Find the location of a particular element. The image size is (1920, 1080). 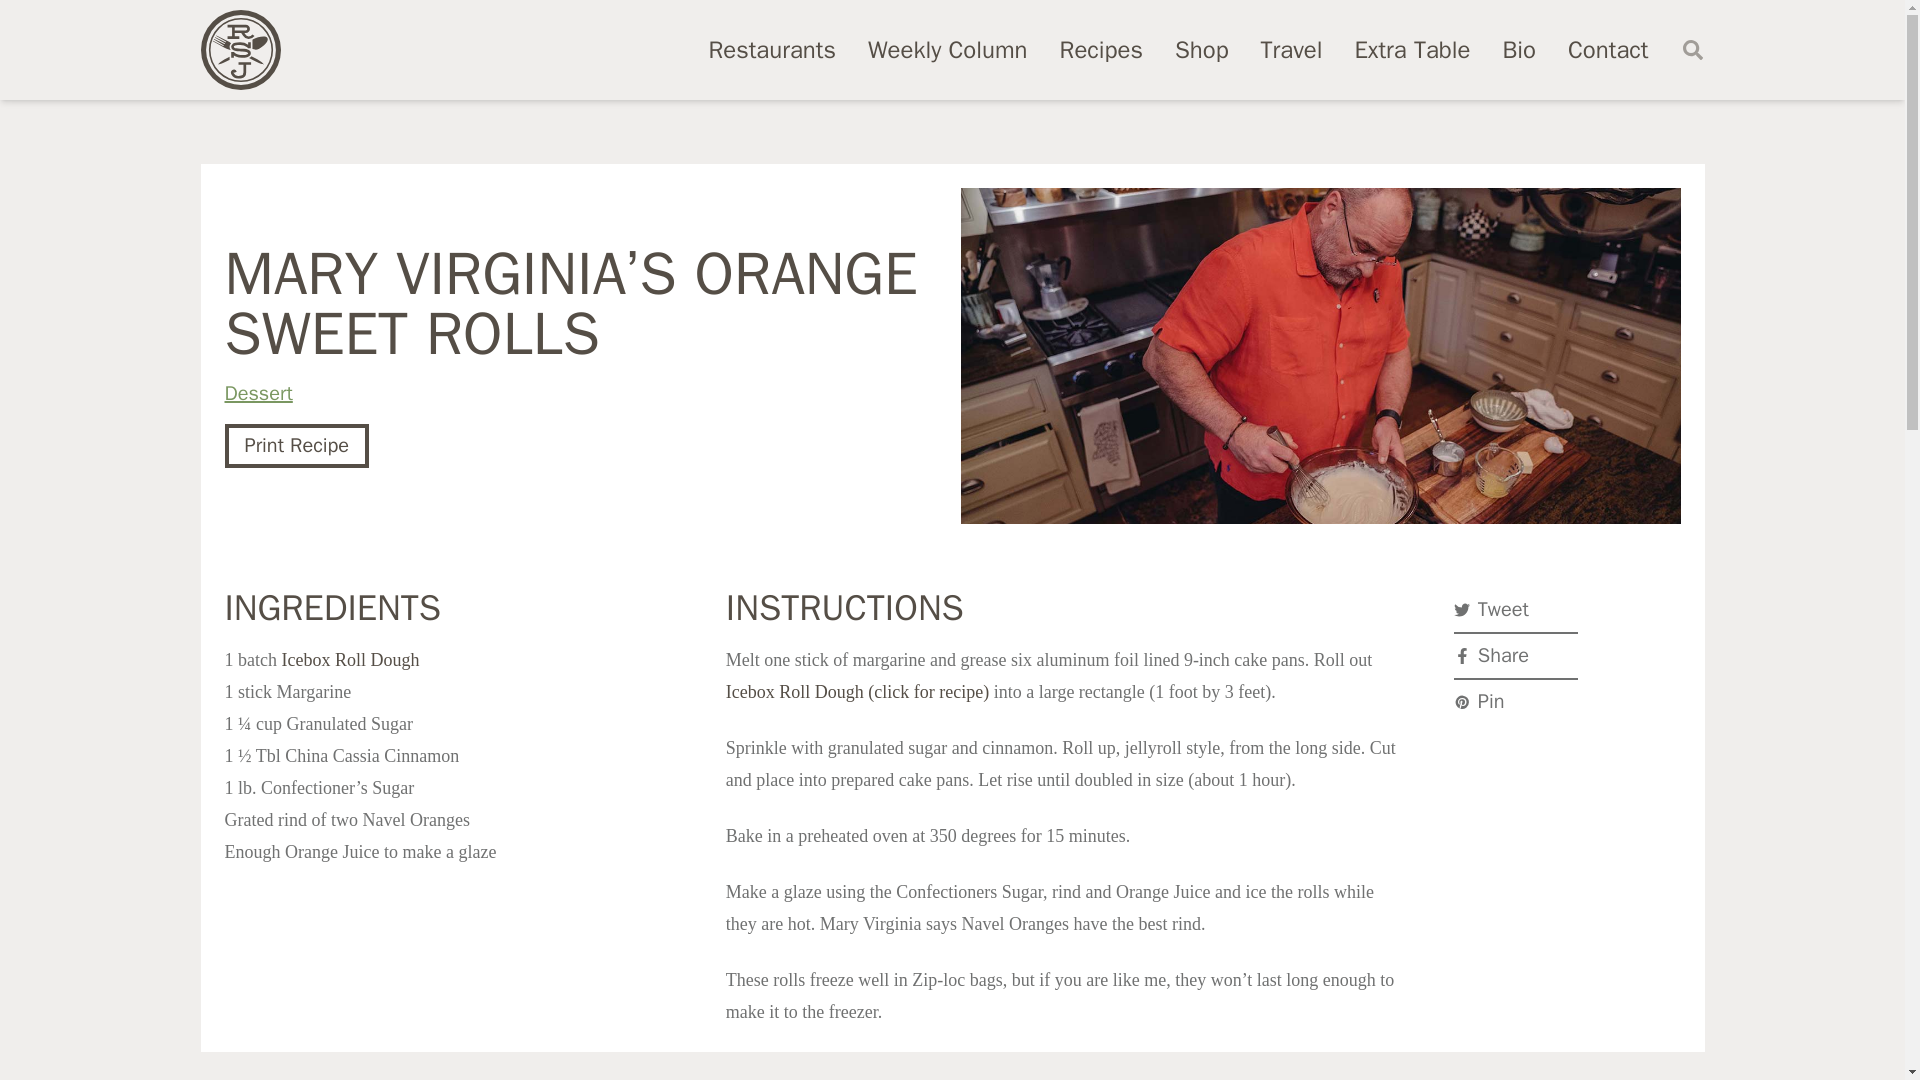

Recipes is located at coordinates (1100, 49).